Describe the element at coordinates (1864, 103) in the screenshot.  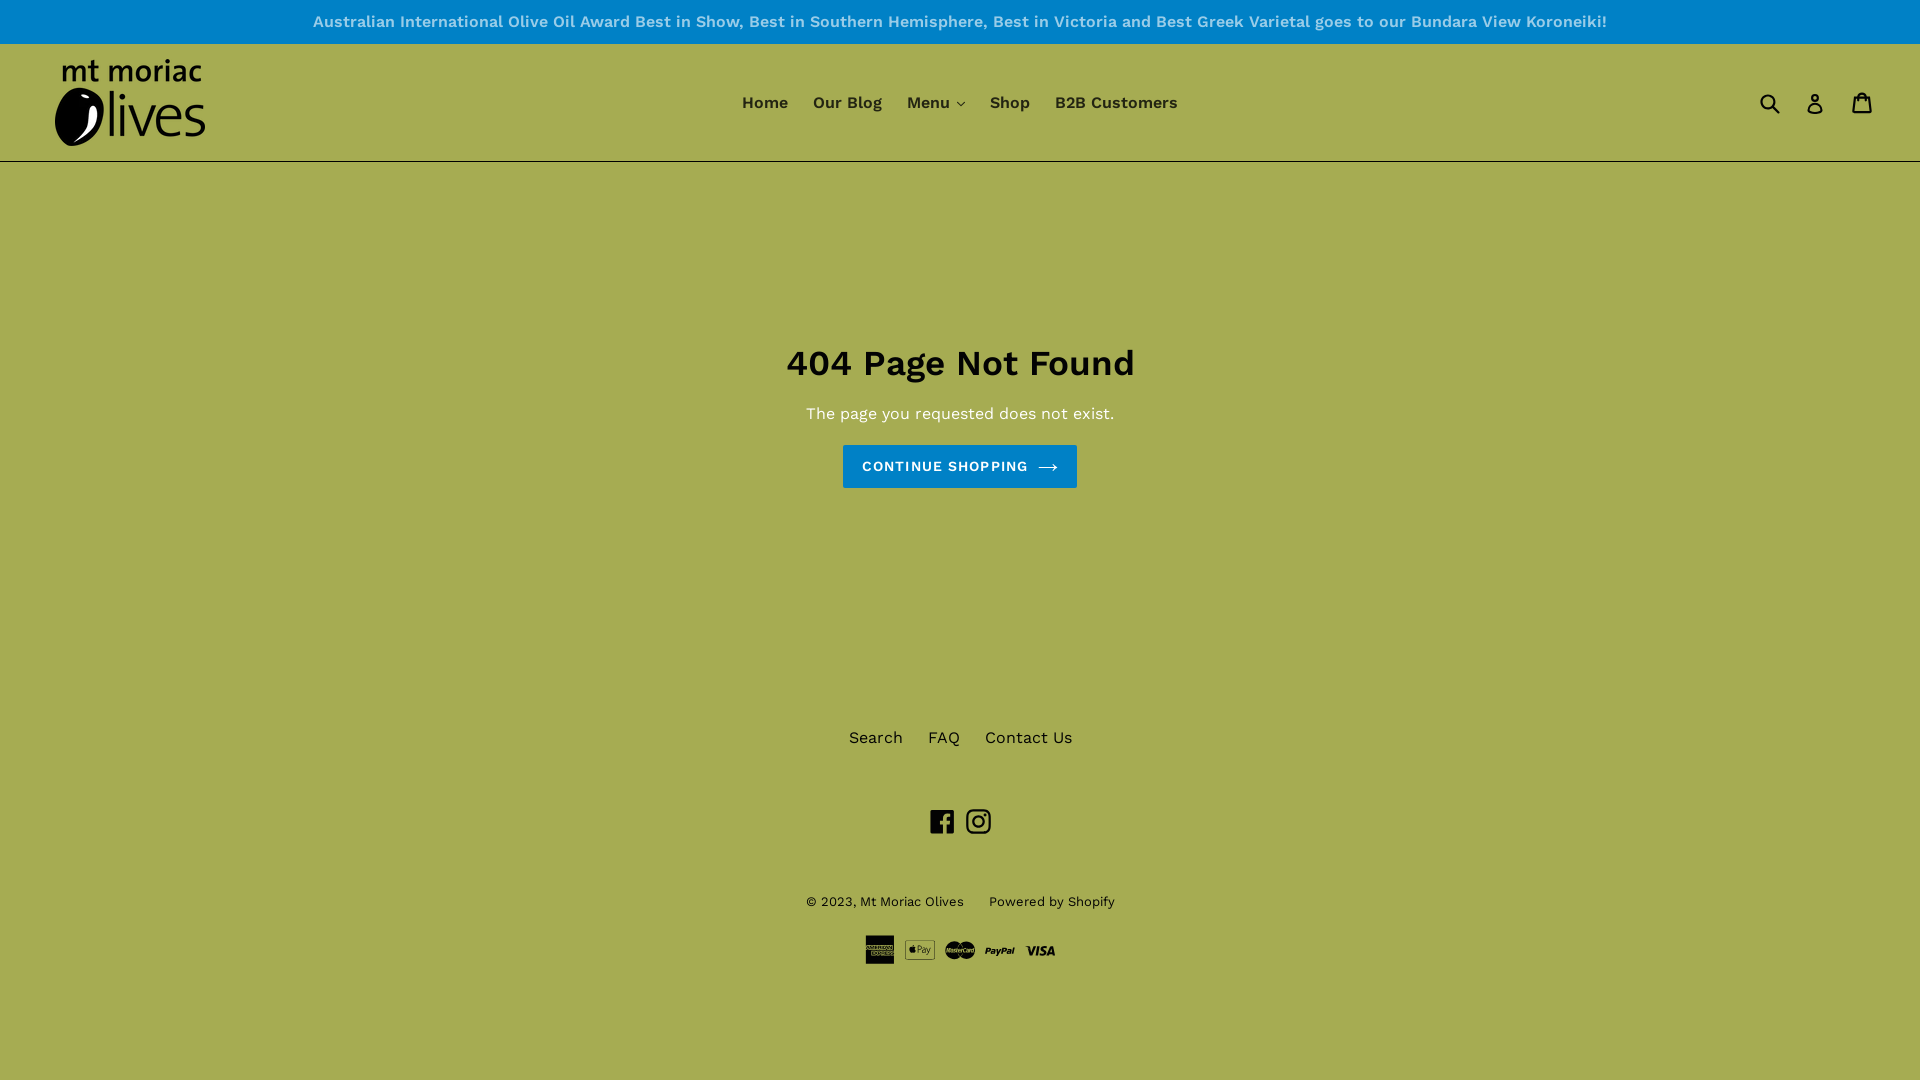
I see `Cart
Cart` at that location.